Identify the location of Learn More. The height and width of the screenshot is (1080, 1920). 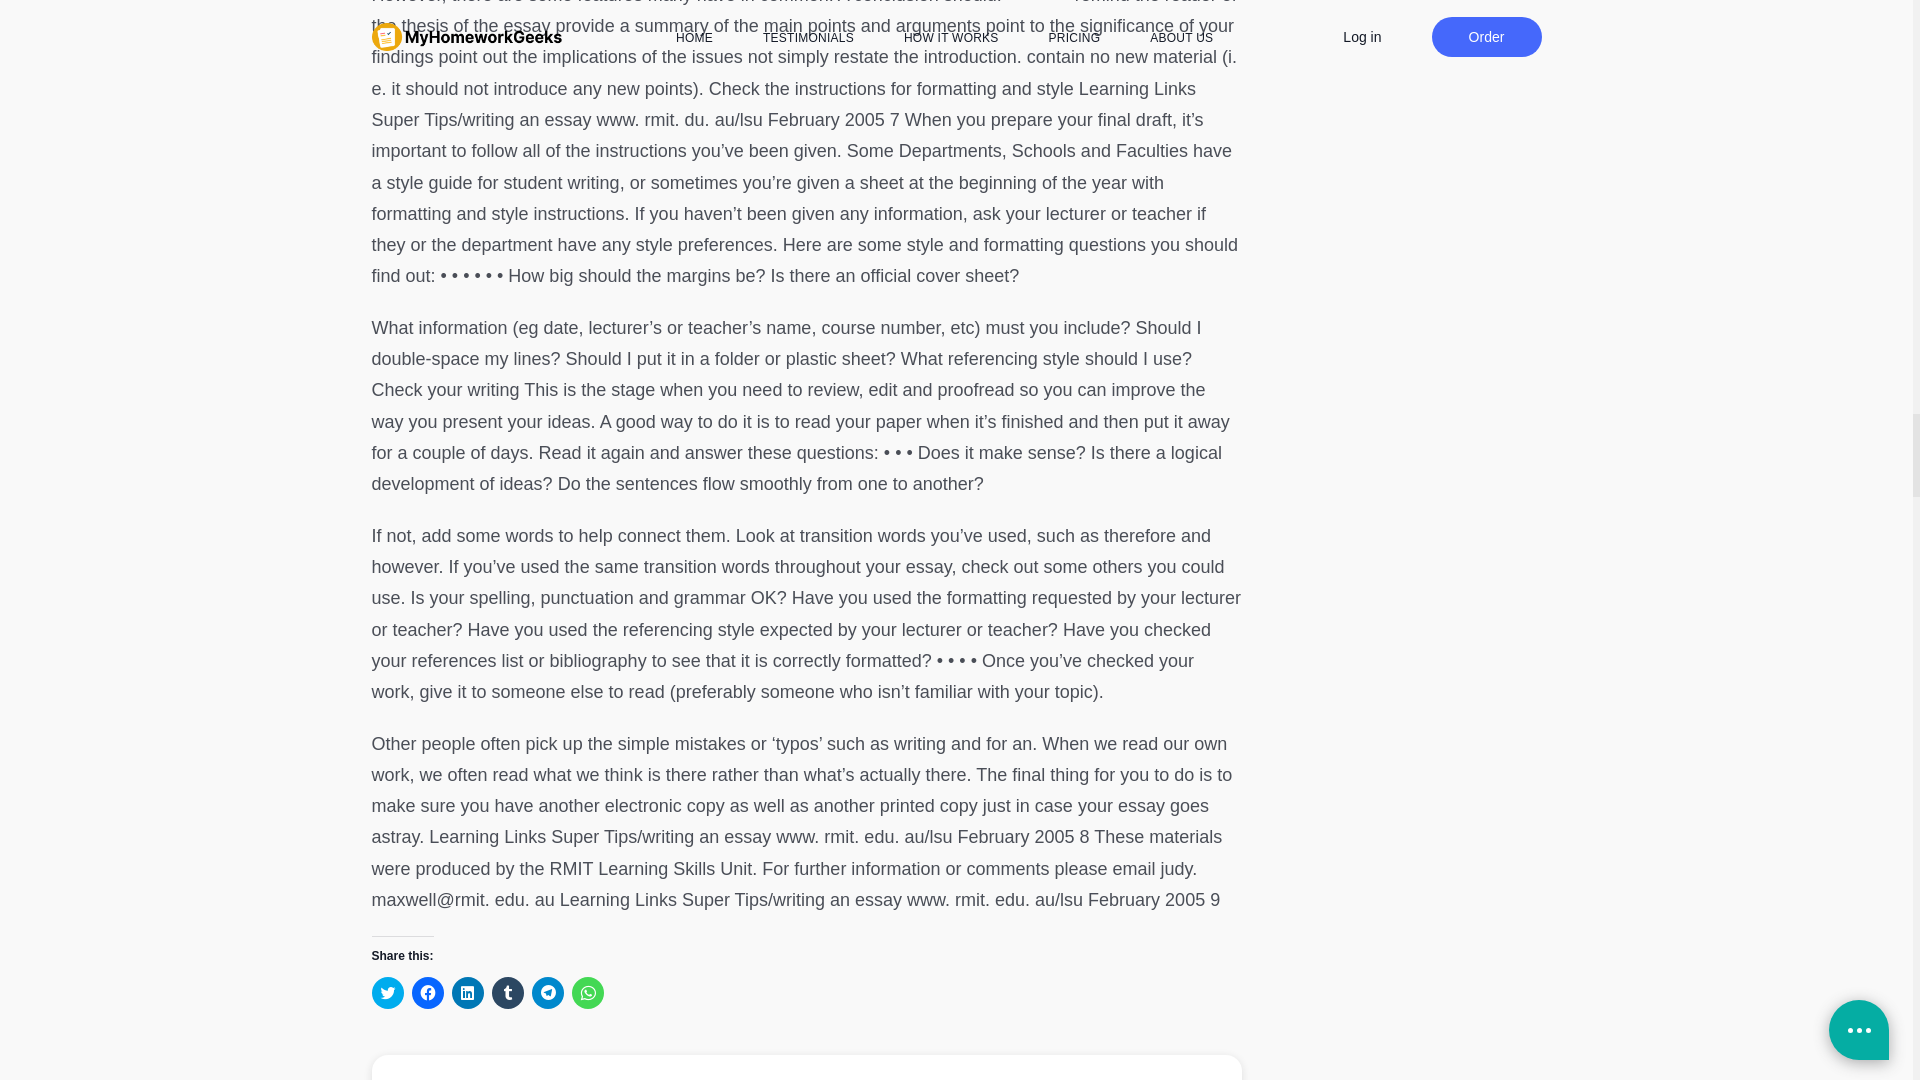
(807, 1068).